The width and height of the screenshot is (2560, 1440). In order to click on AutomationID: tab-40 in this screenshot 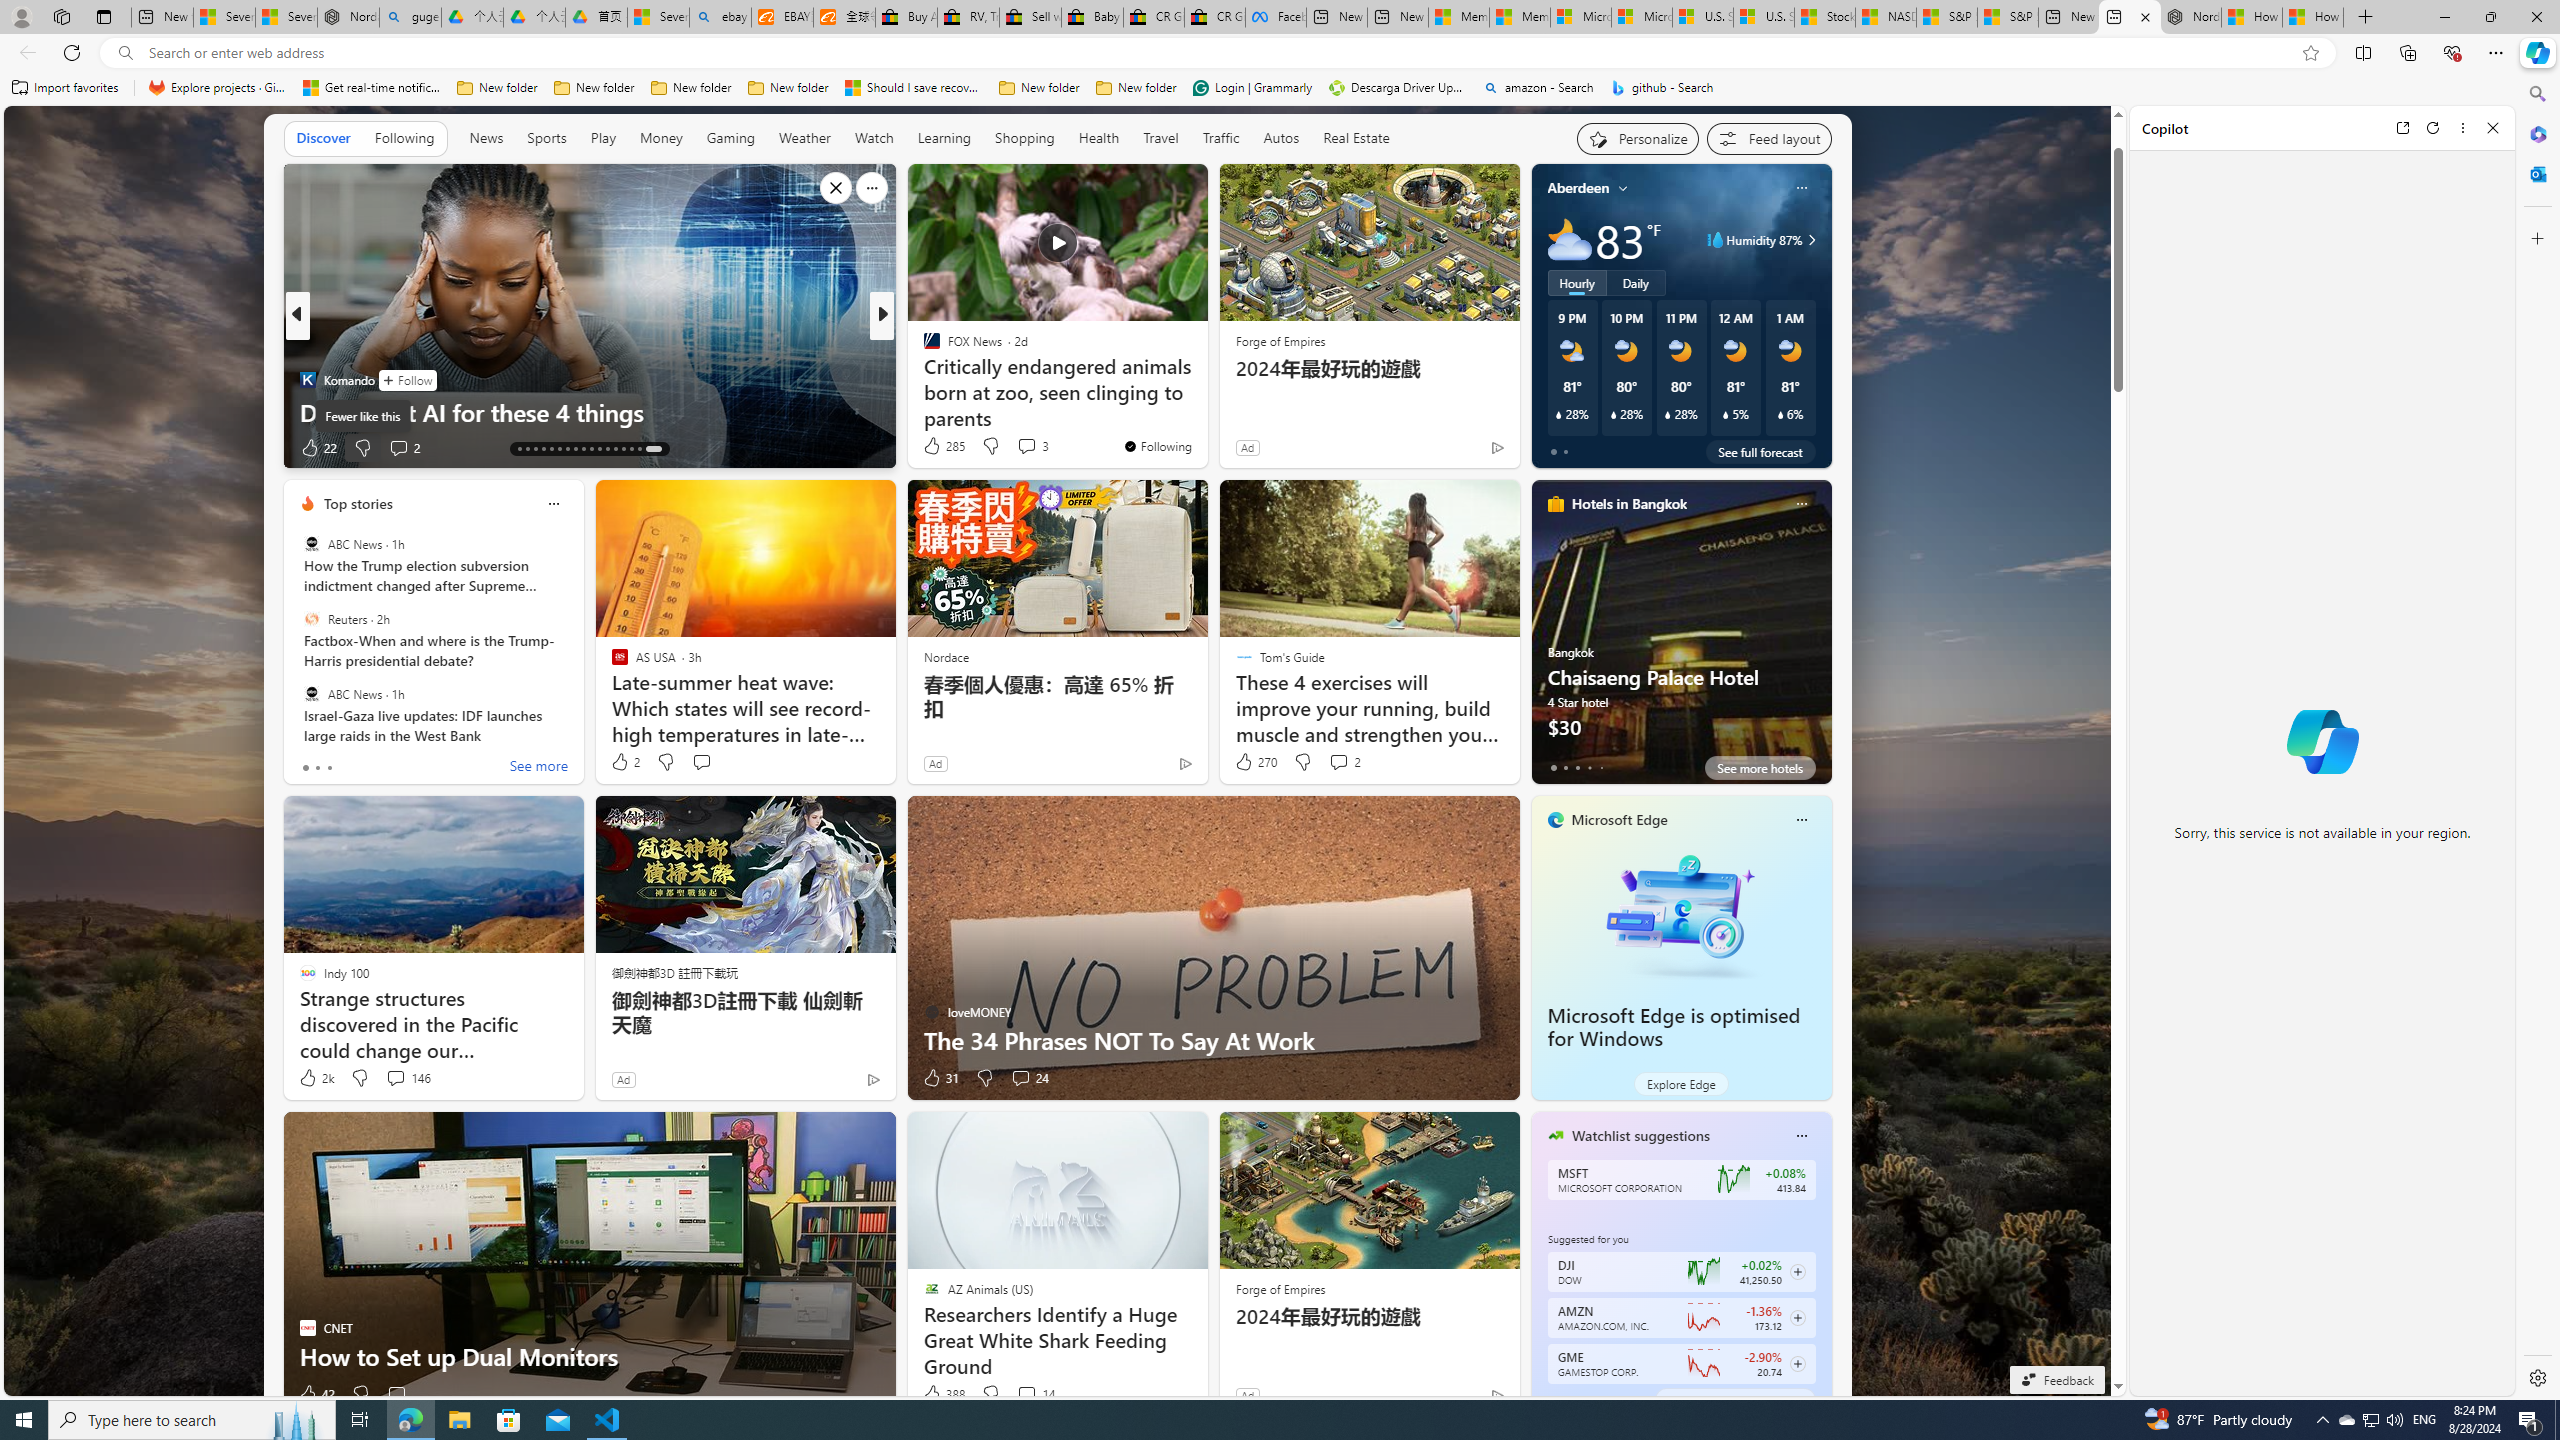, I will do `click(630, 449)`.